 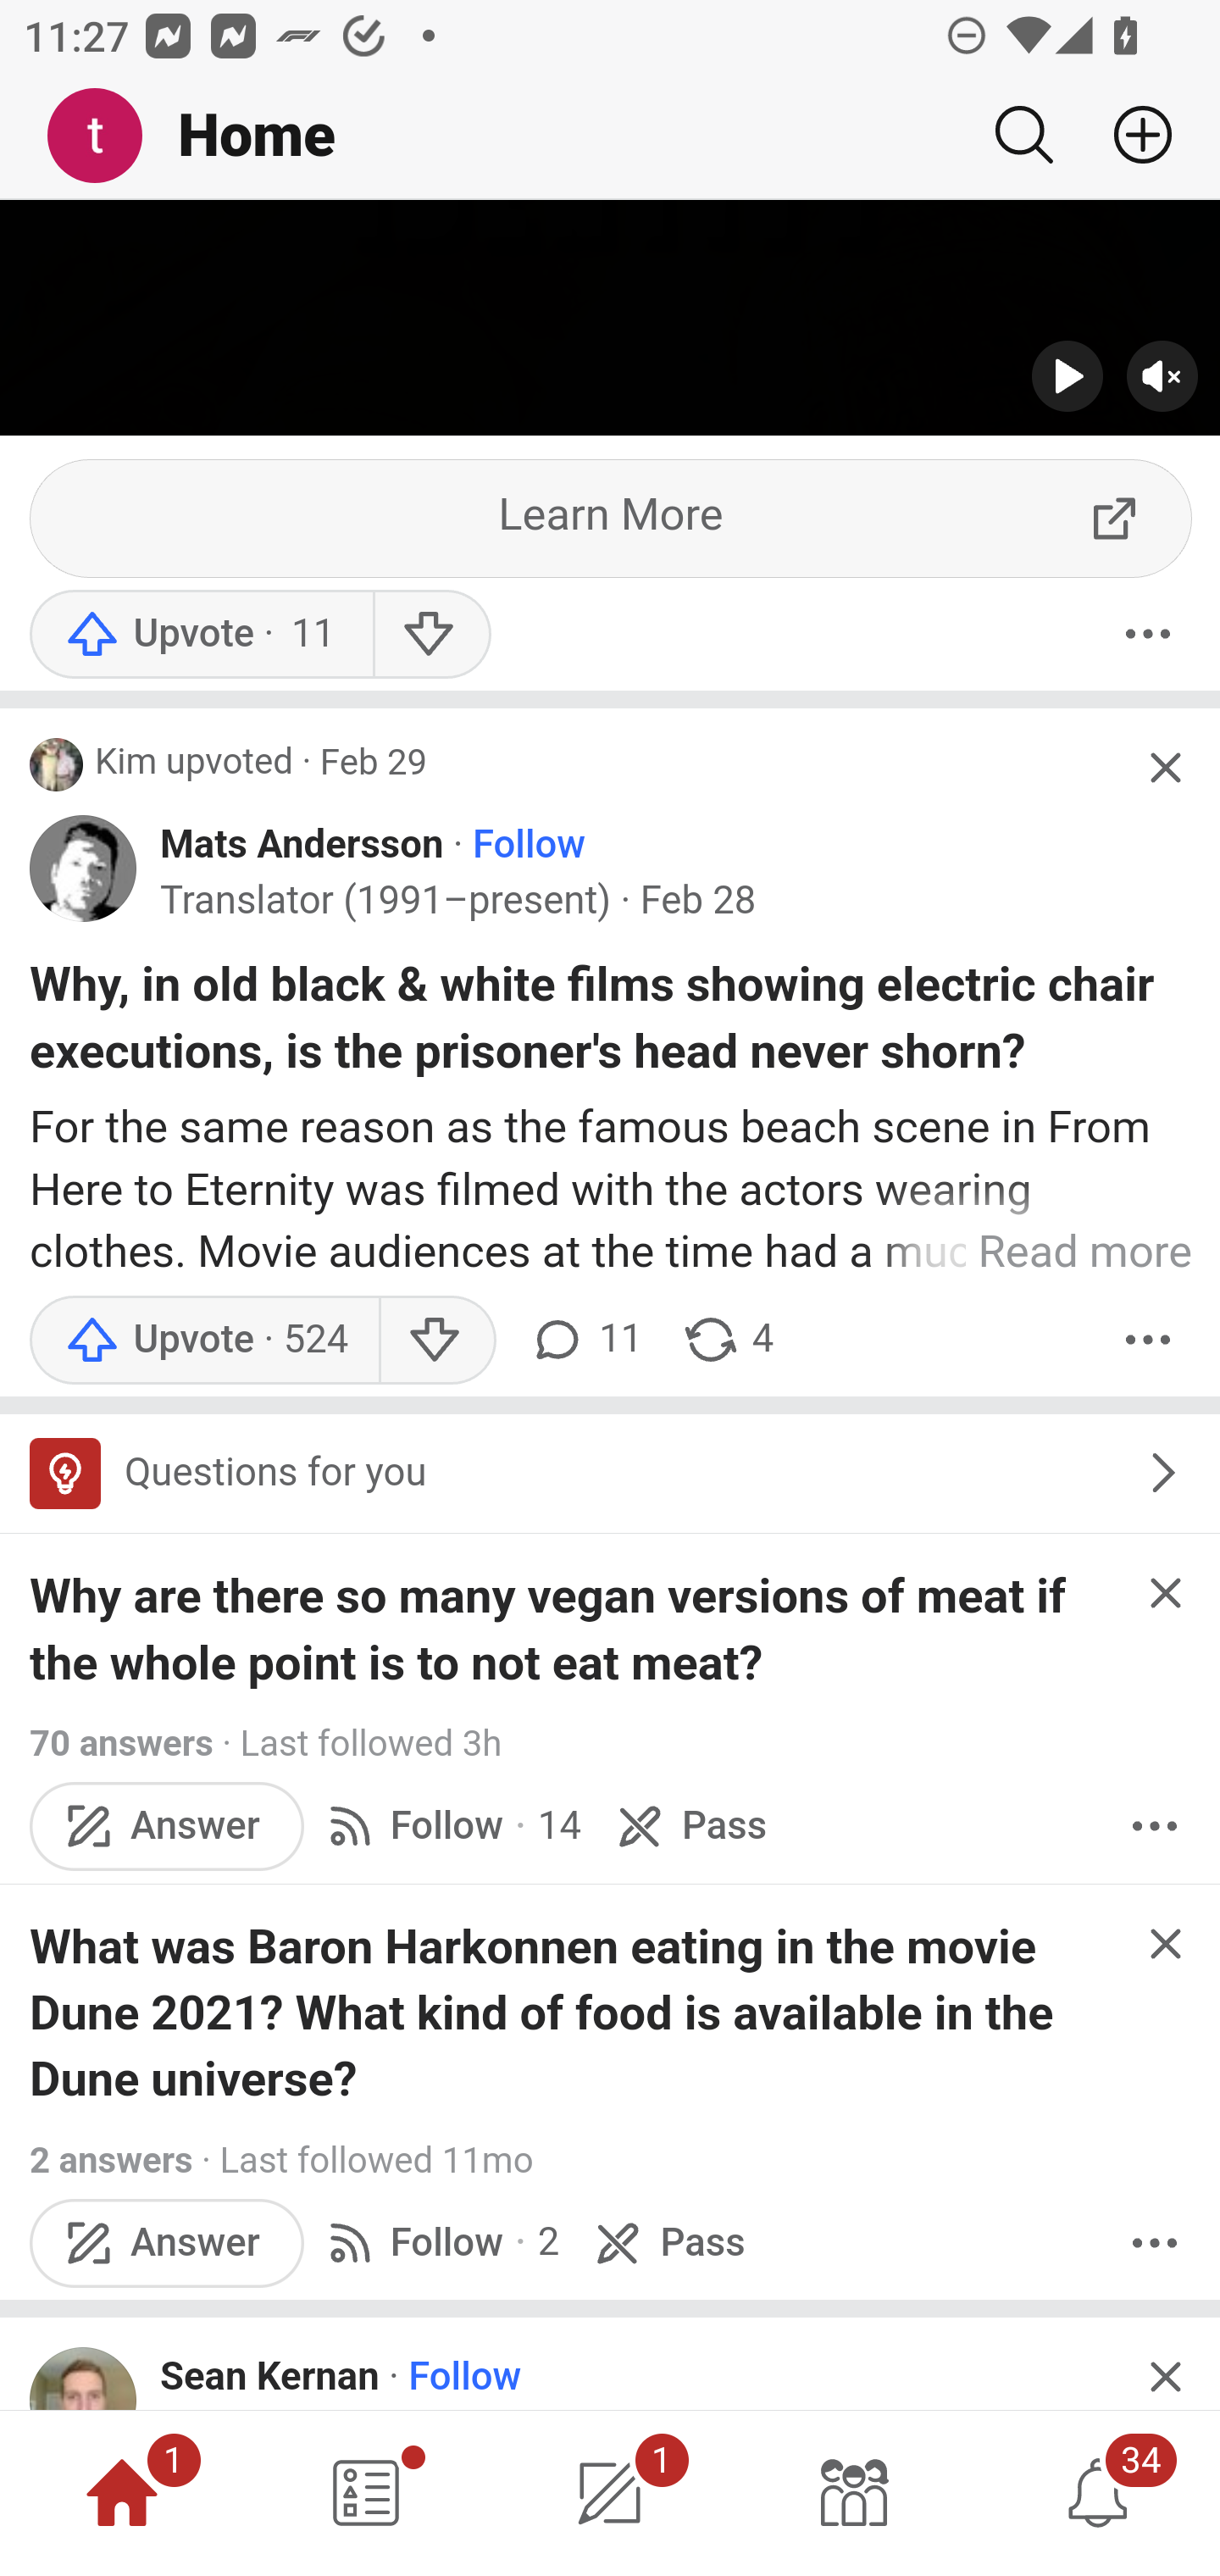 I want to click on Mats Andersson, so click(x=302, y=847).